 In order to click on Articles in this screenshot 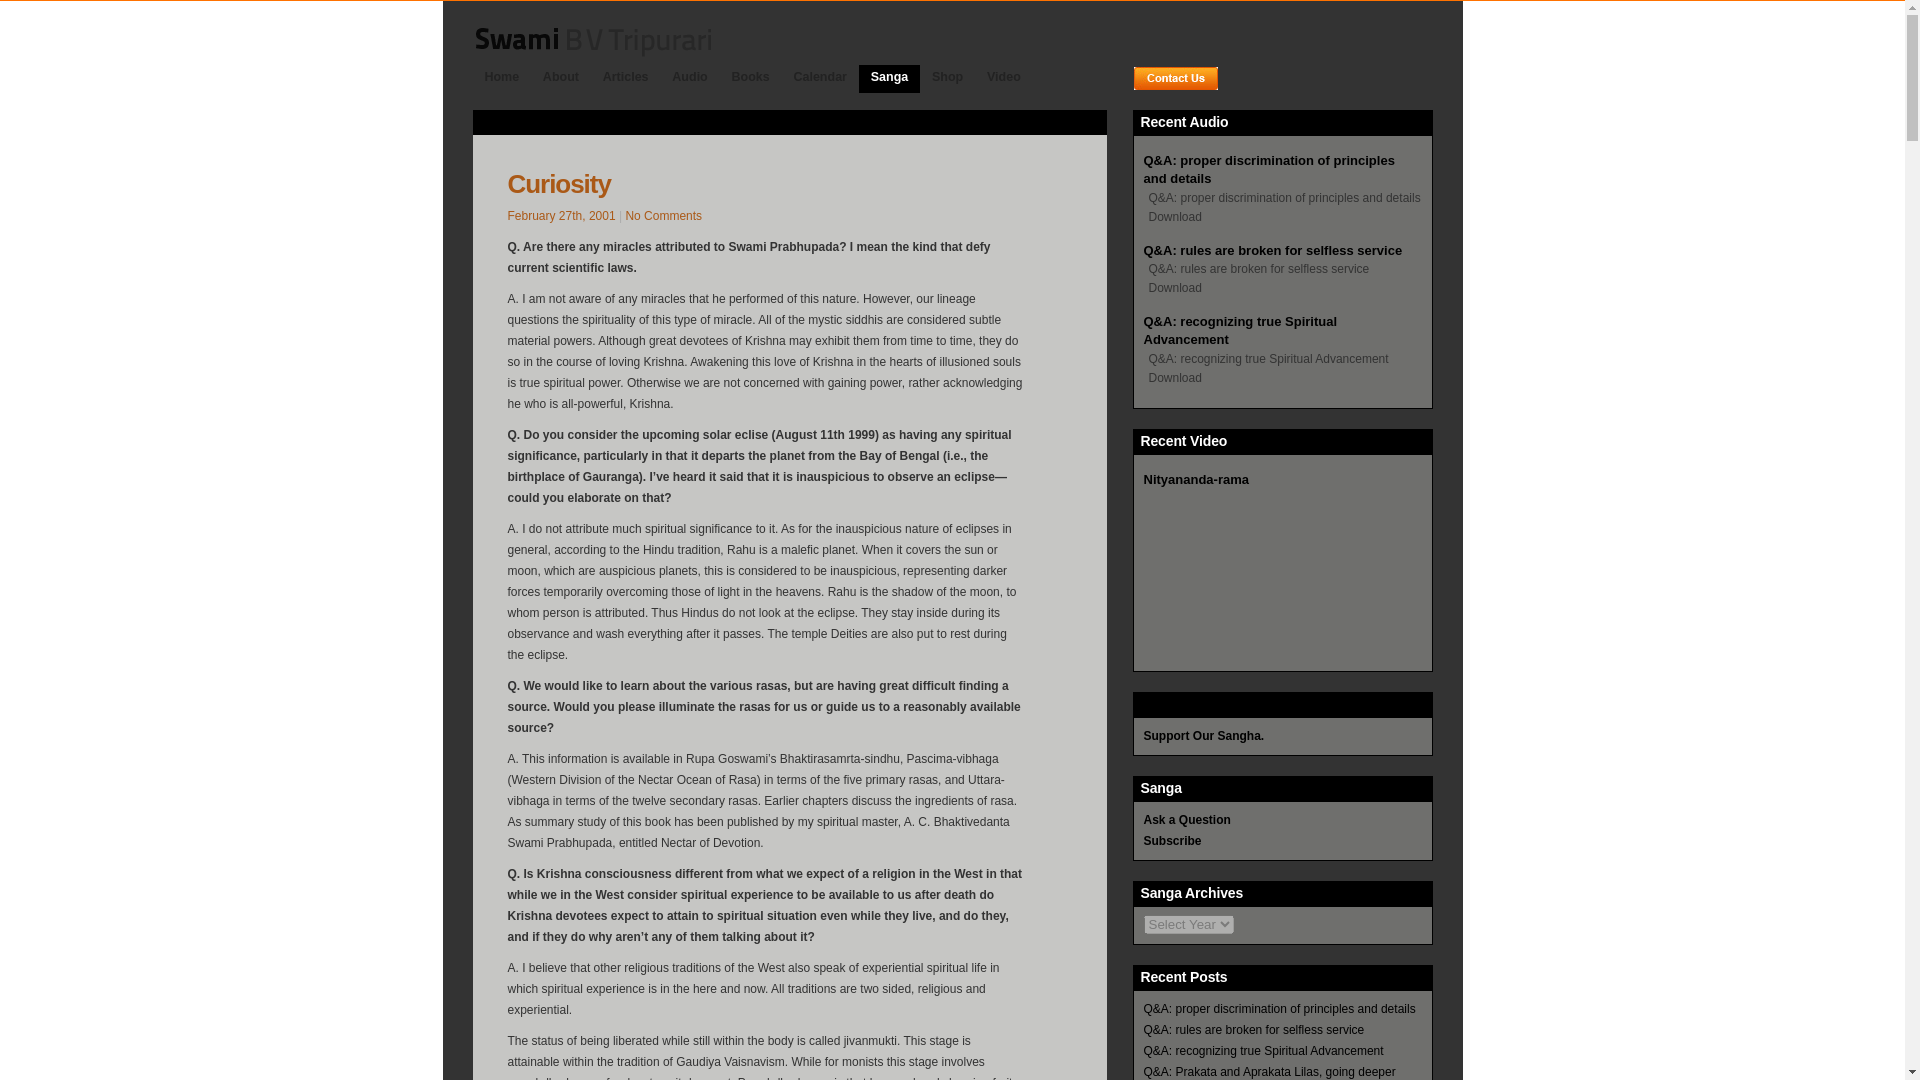, I will do `click(626, 76)`.